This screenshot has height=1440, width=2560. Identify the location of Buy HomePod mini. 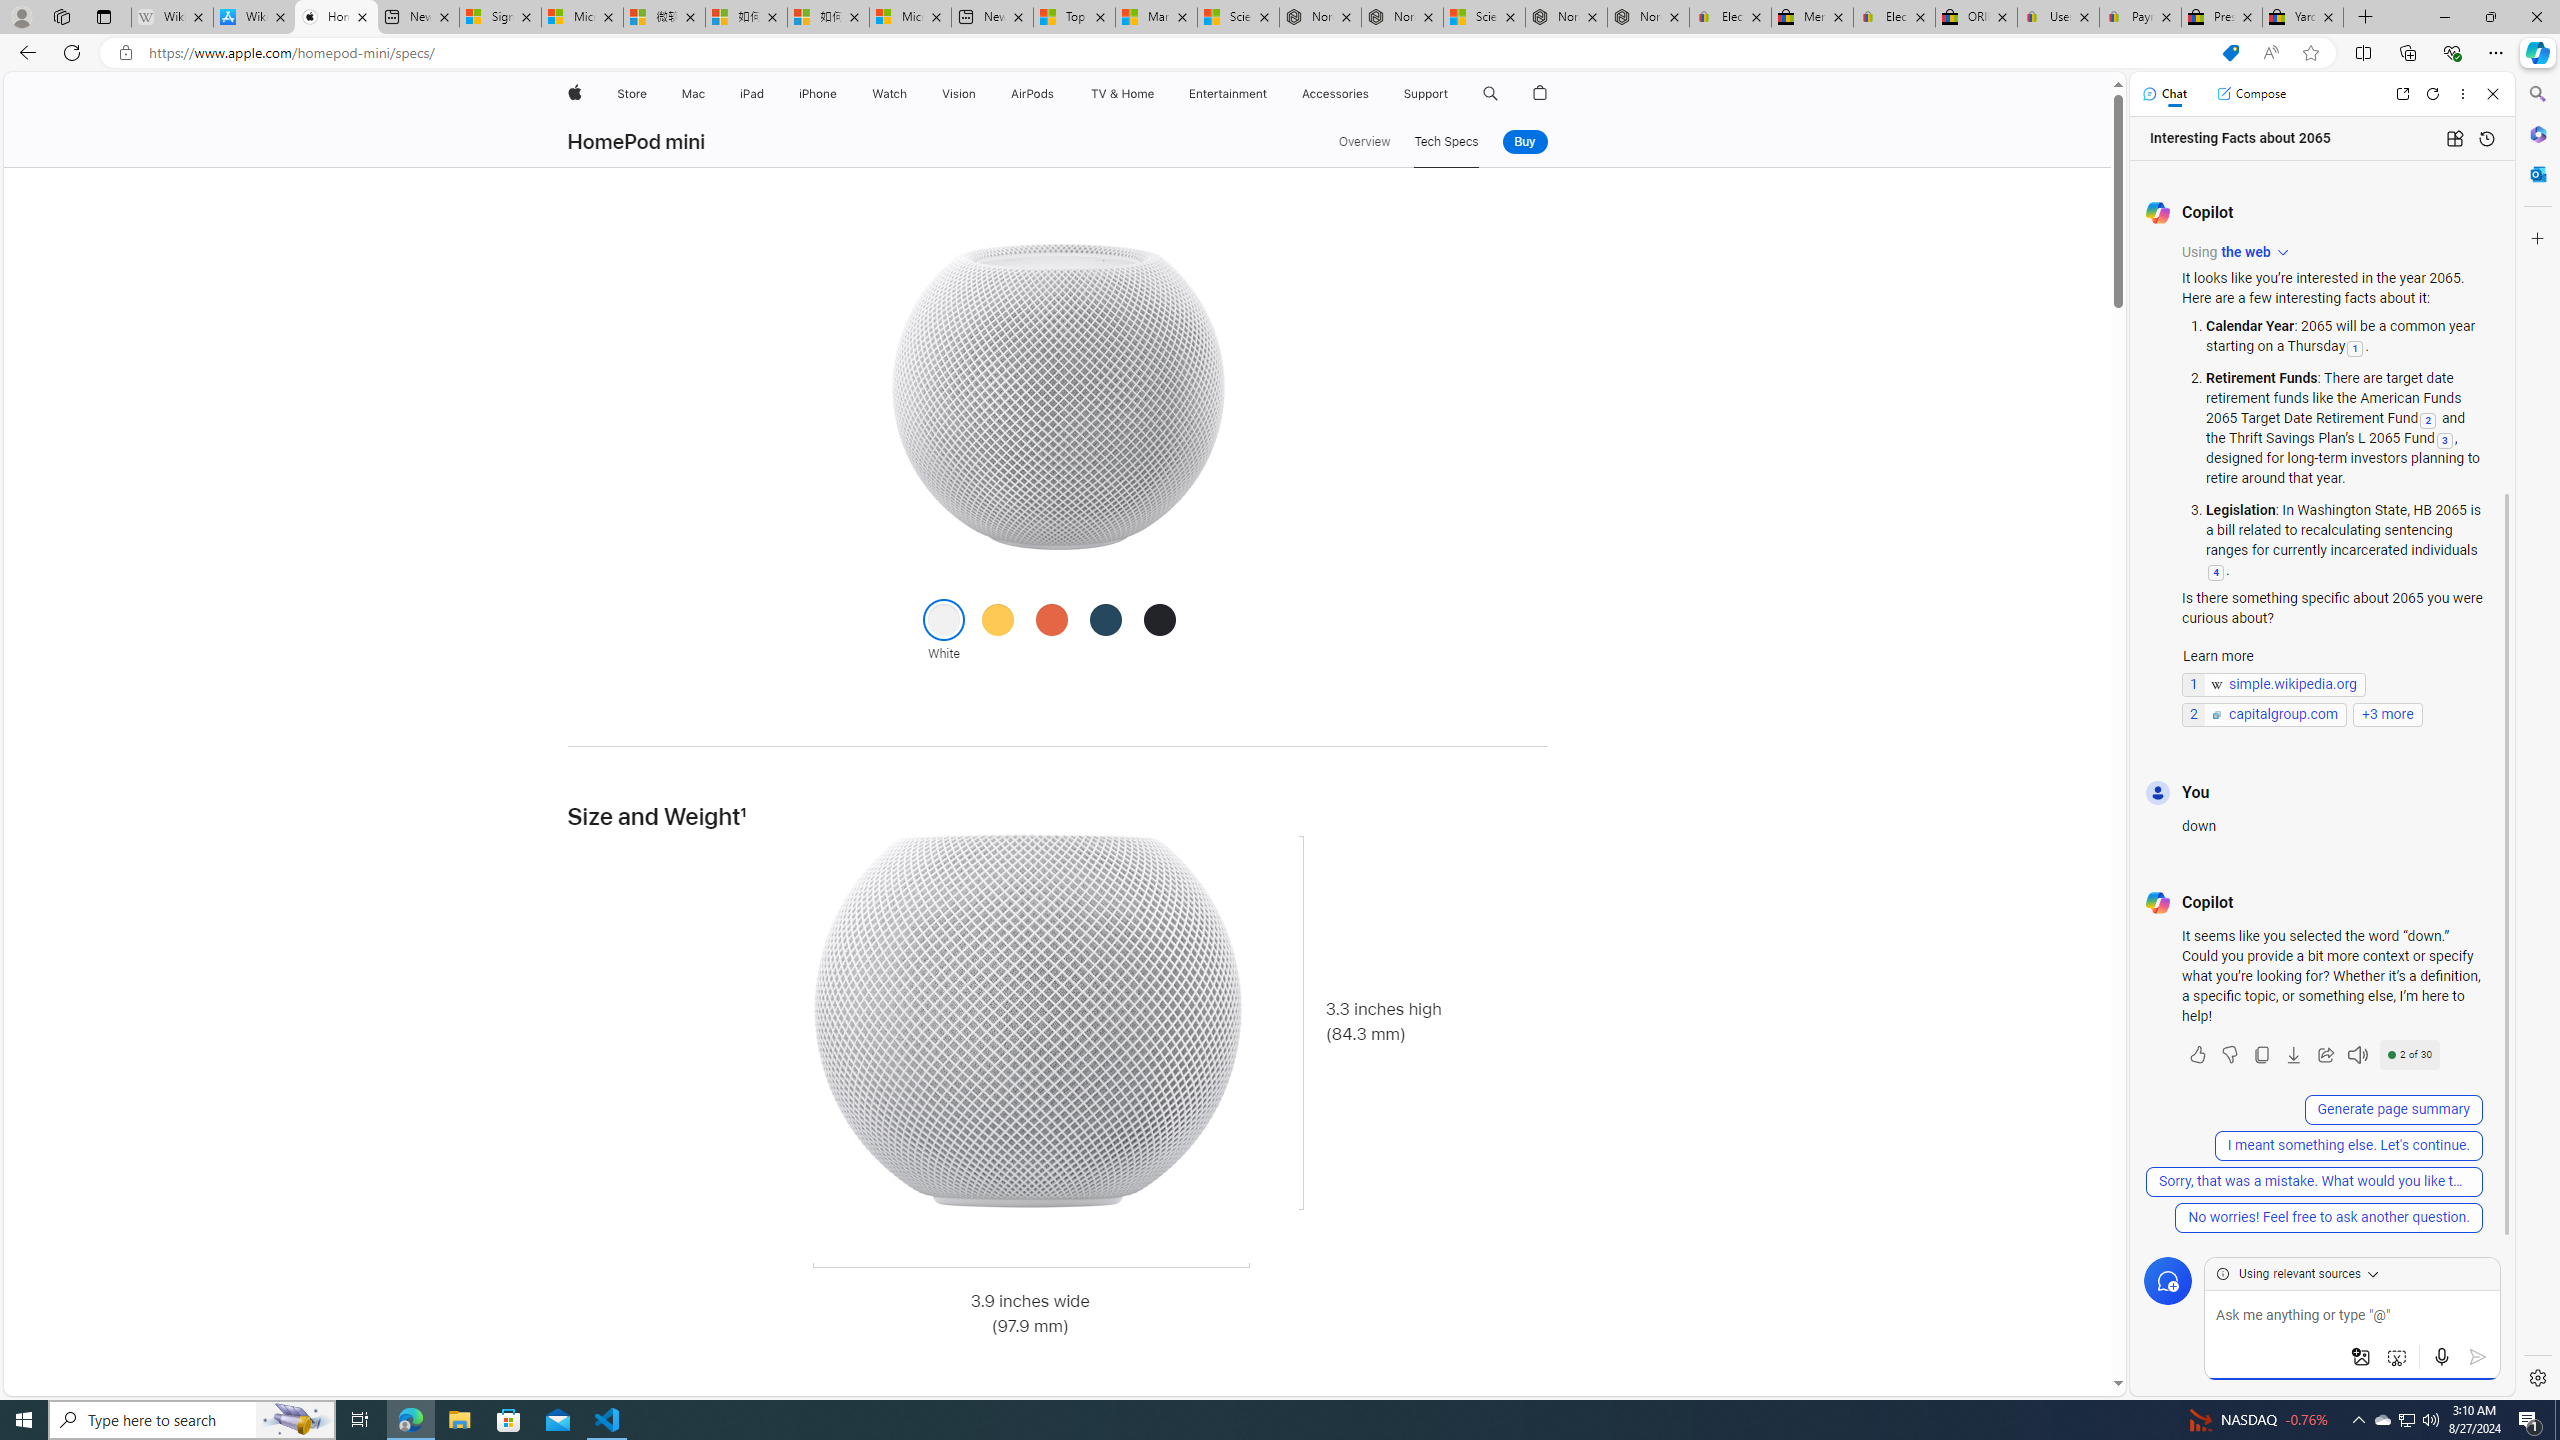
(1525, 142).